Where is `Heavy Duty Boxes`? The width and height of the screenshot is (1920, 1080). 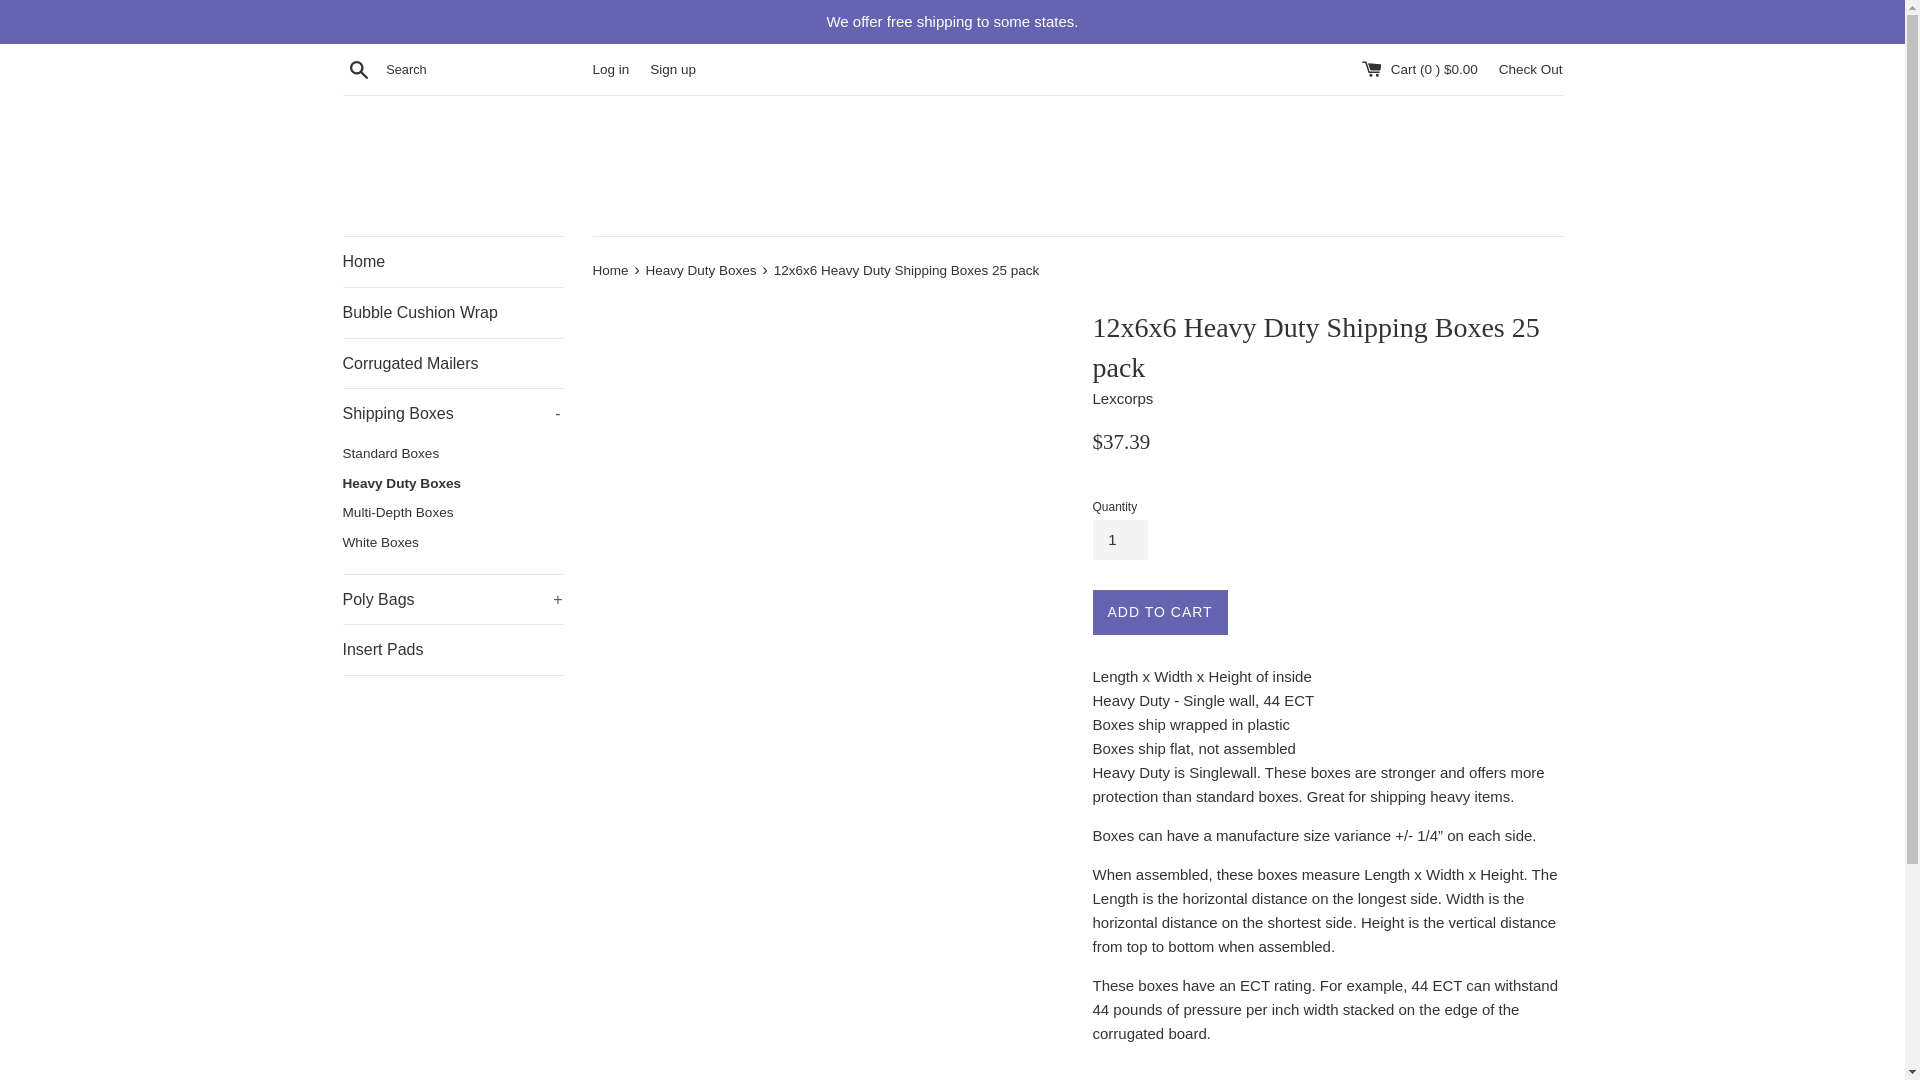 Heavy Duty Boxes is located at coordinates (452, 650).